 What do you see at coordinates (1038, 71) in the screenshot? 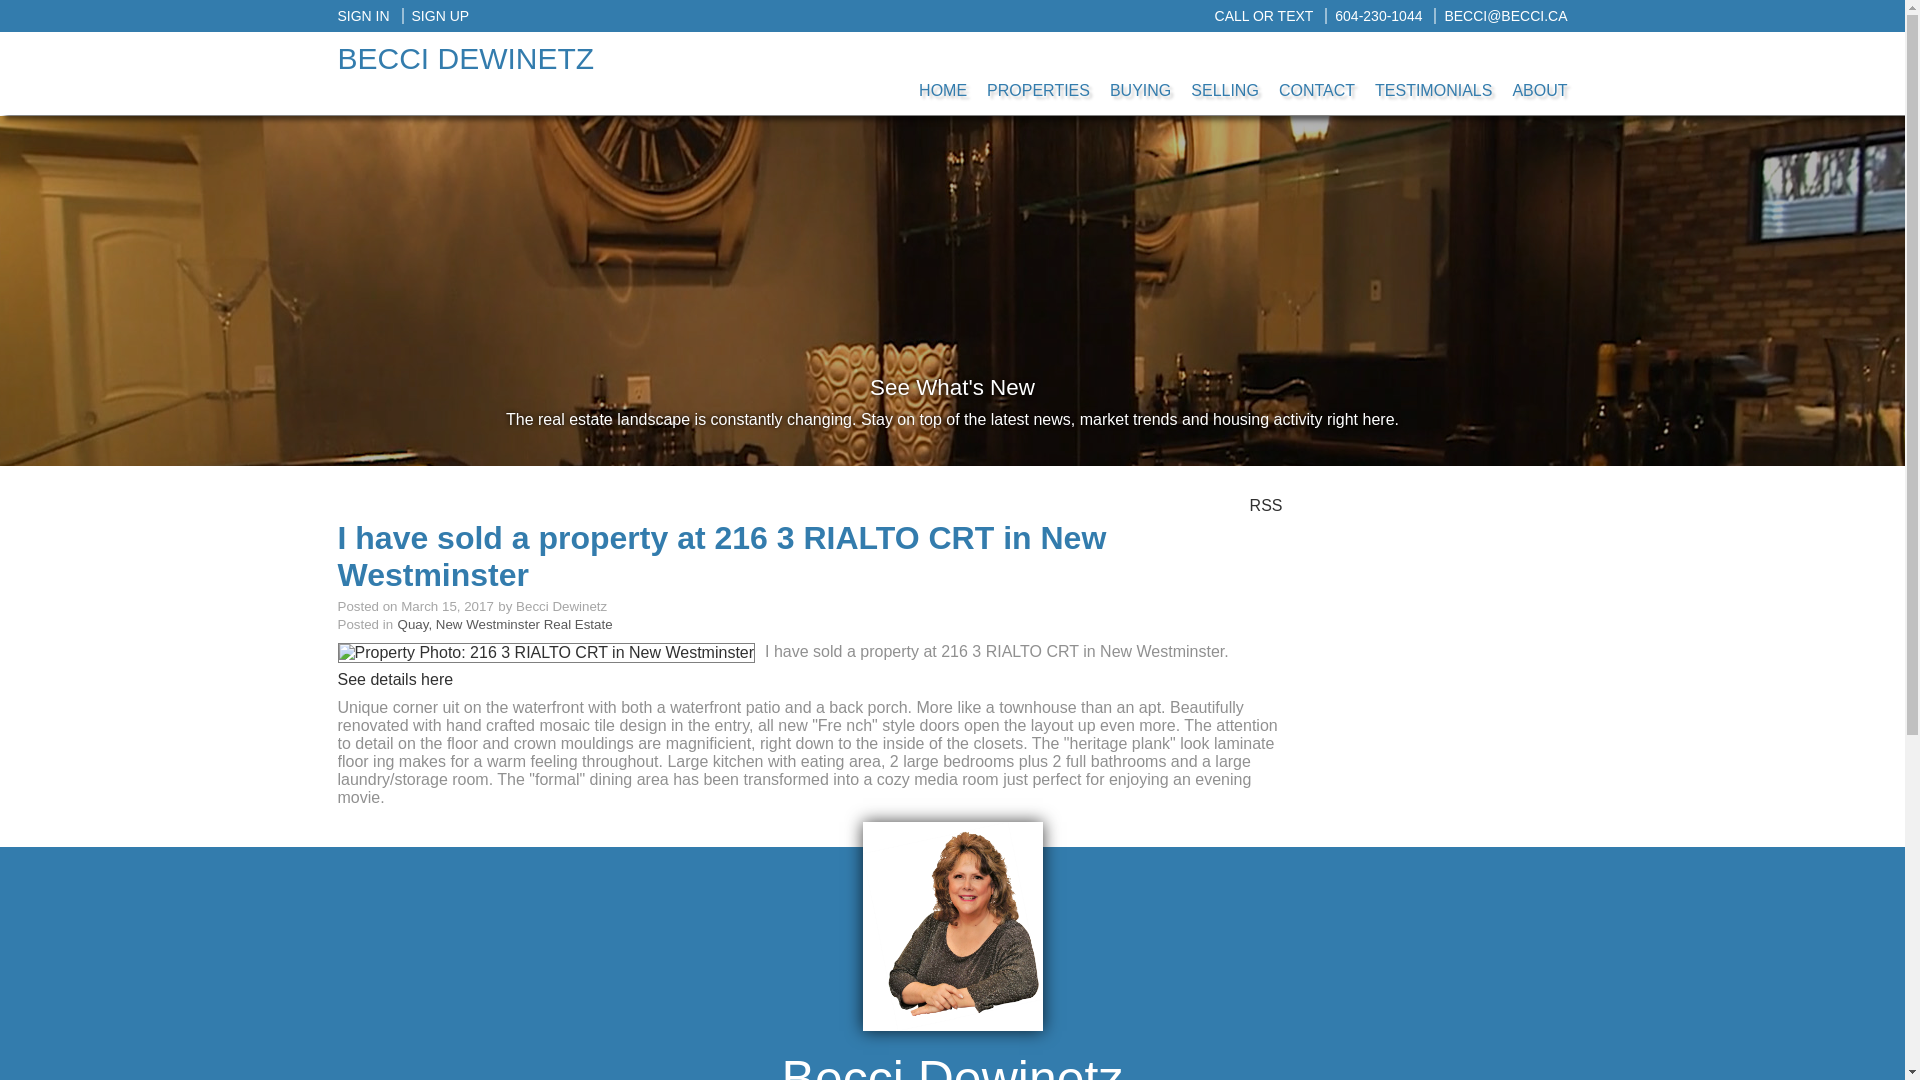
I see `PROPERTIES` at bounding box center [1038, 71].